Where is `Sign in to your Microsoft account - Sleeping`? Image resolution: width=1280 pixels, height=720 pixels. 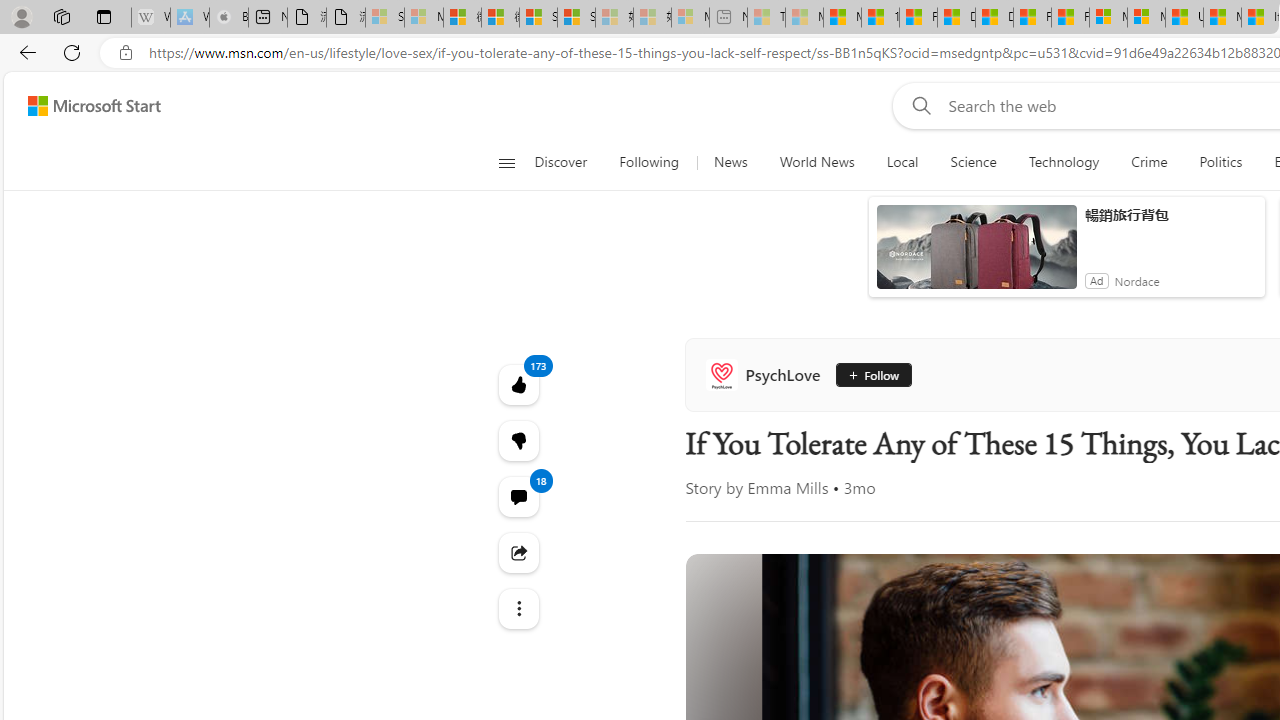
Sign in to your Microsoft account - Sleeping is located at coordinates (385, 18).